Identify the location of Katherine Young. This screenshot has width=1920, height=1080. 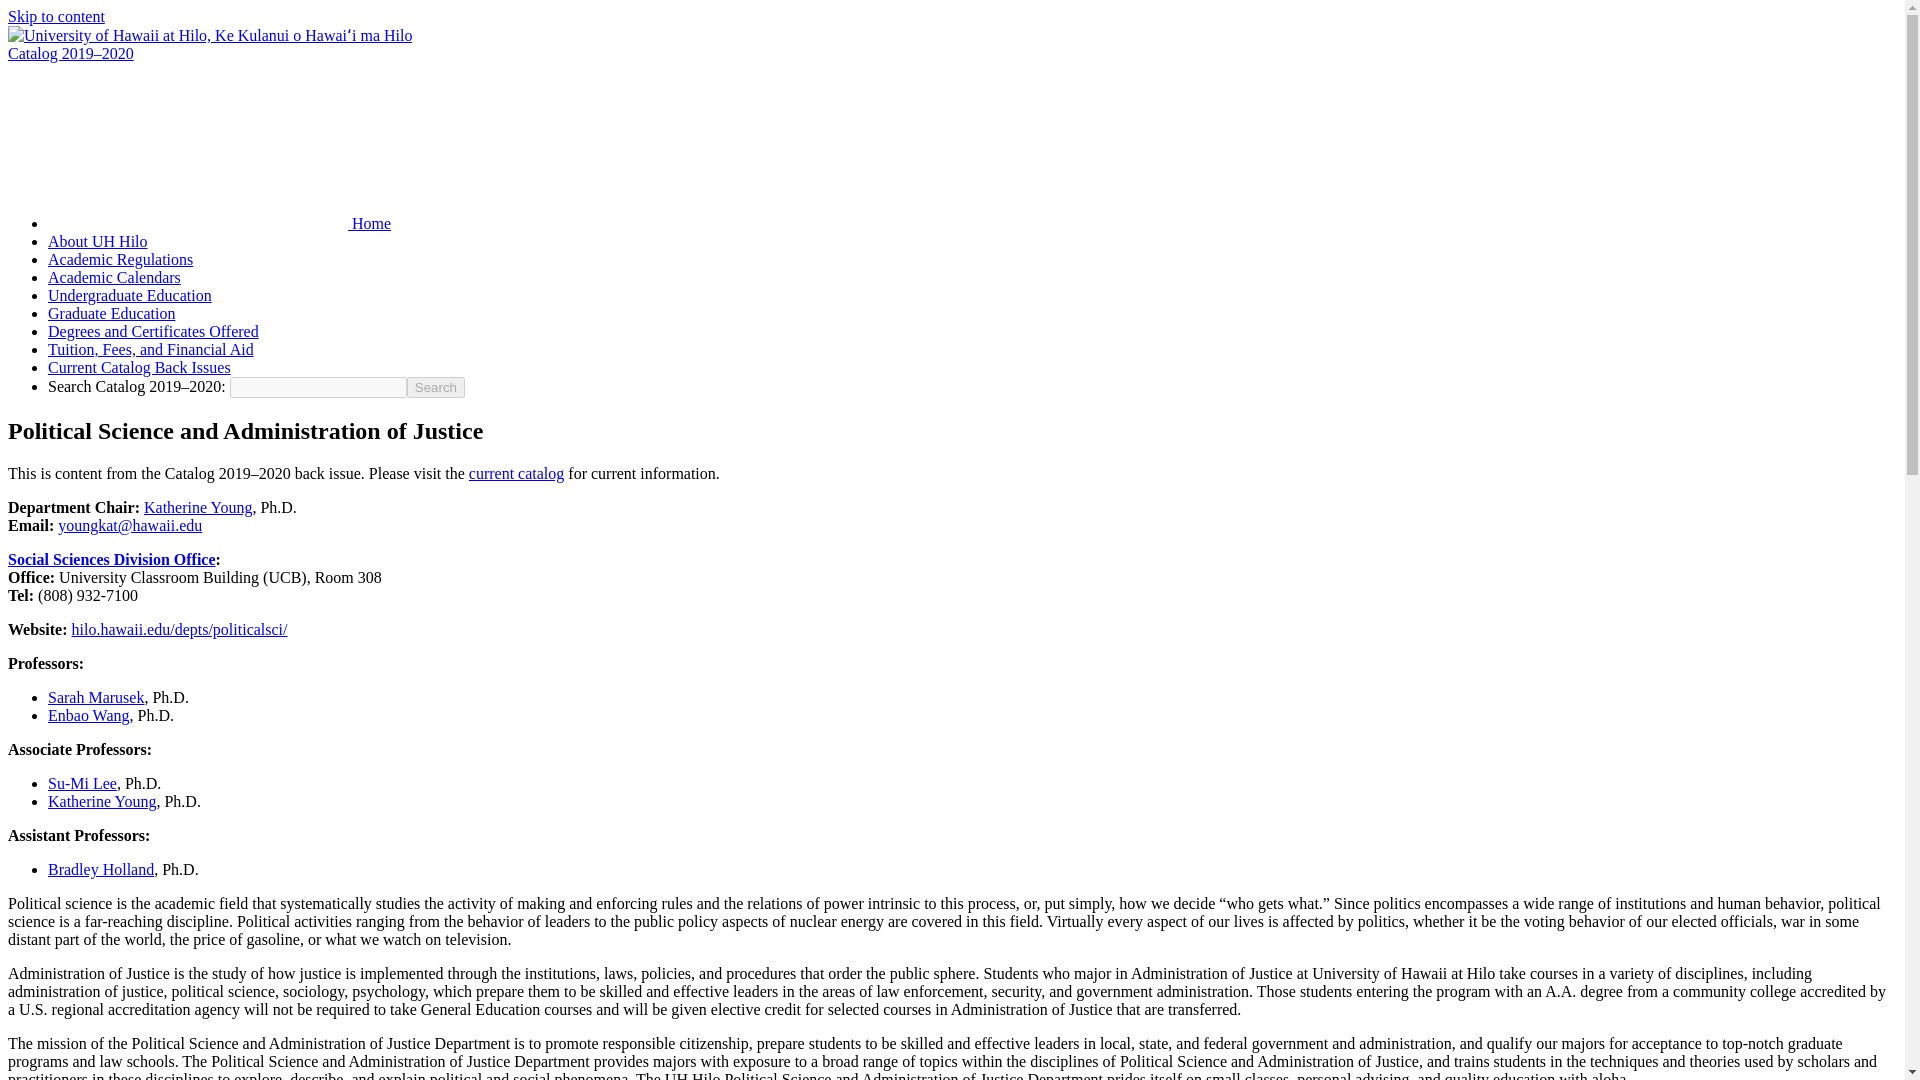
(198, 507).